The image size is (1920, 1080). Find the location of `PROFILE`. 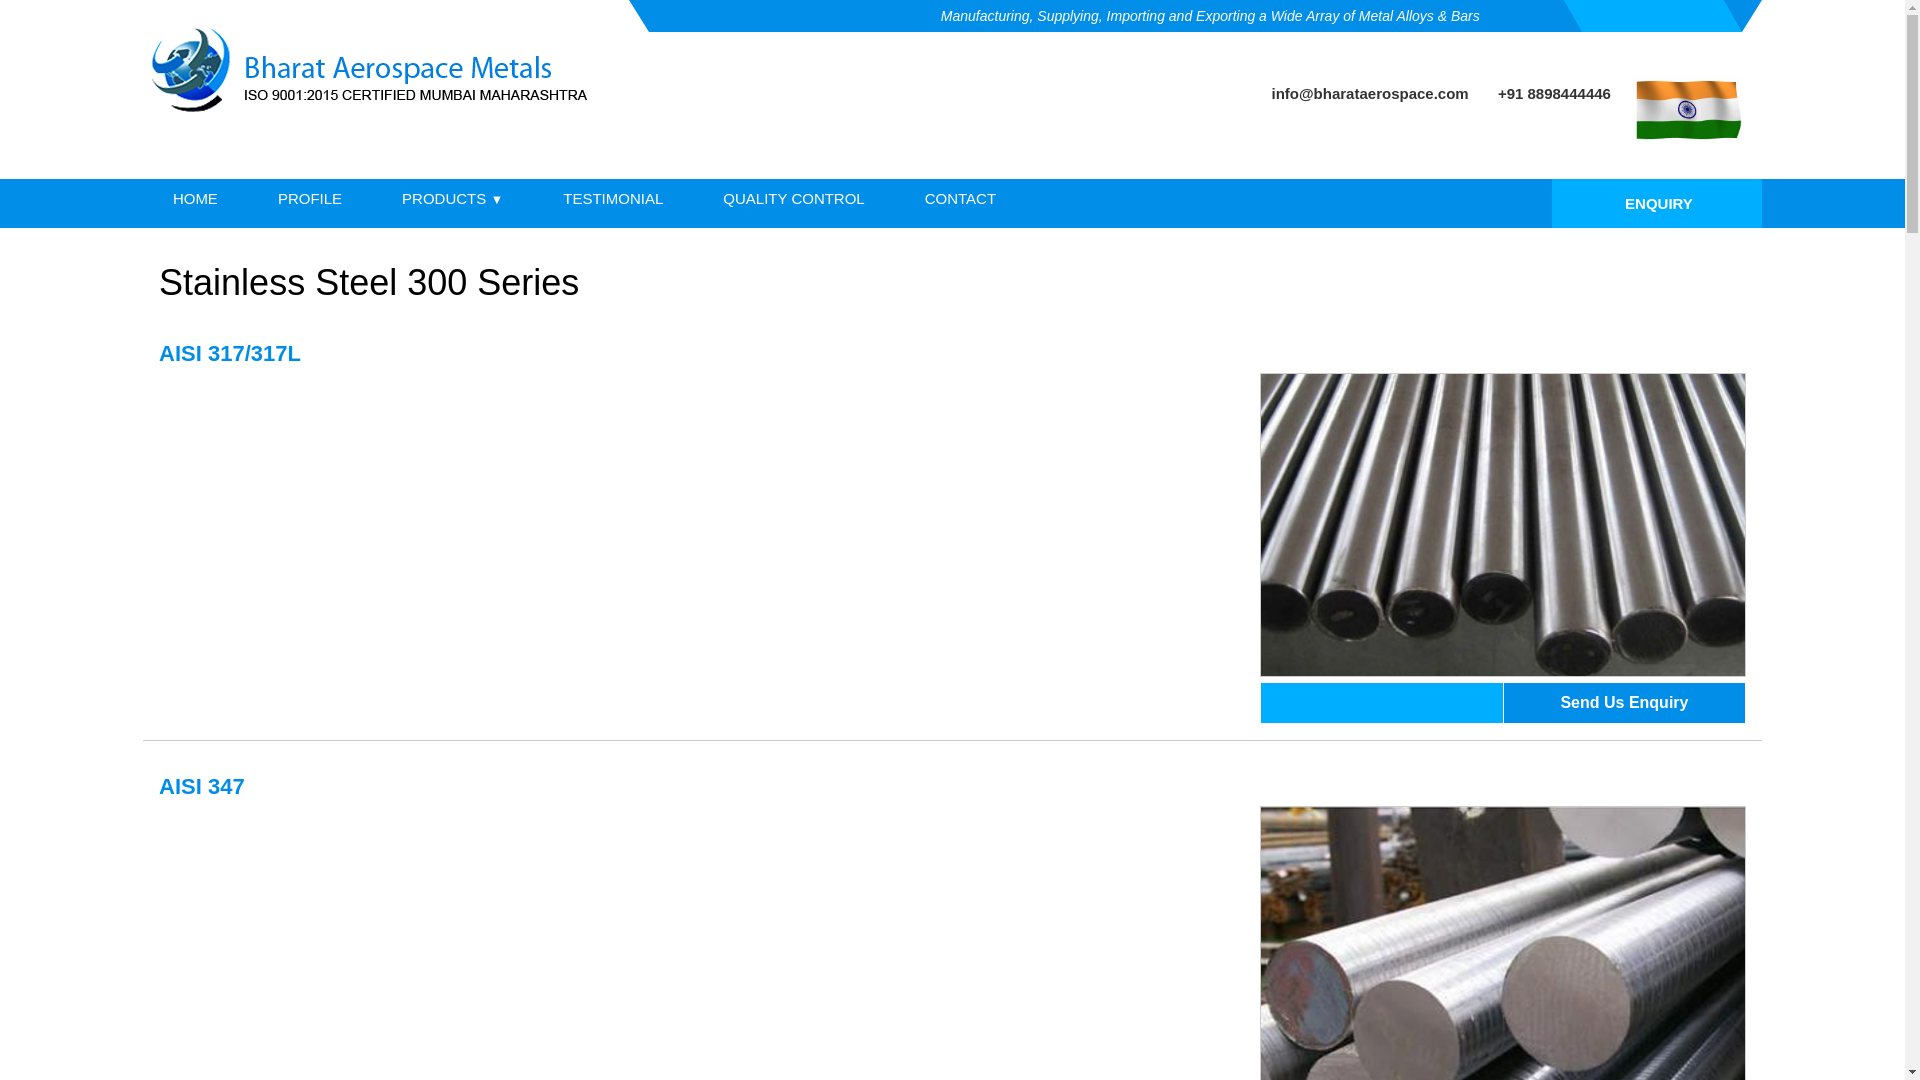

PROFILE is located at coordinates (310, 197).